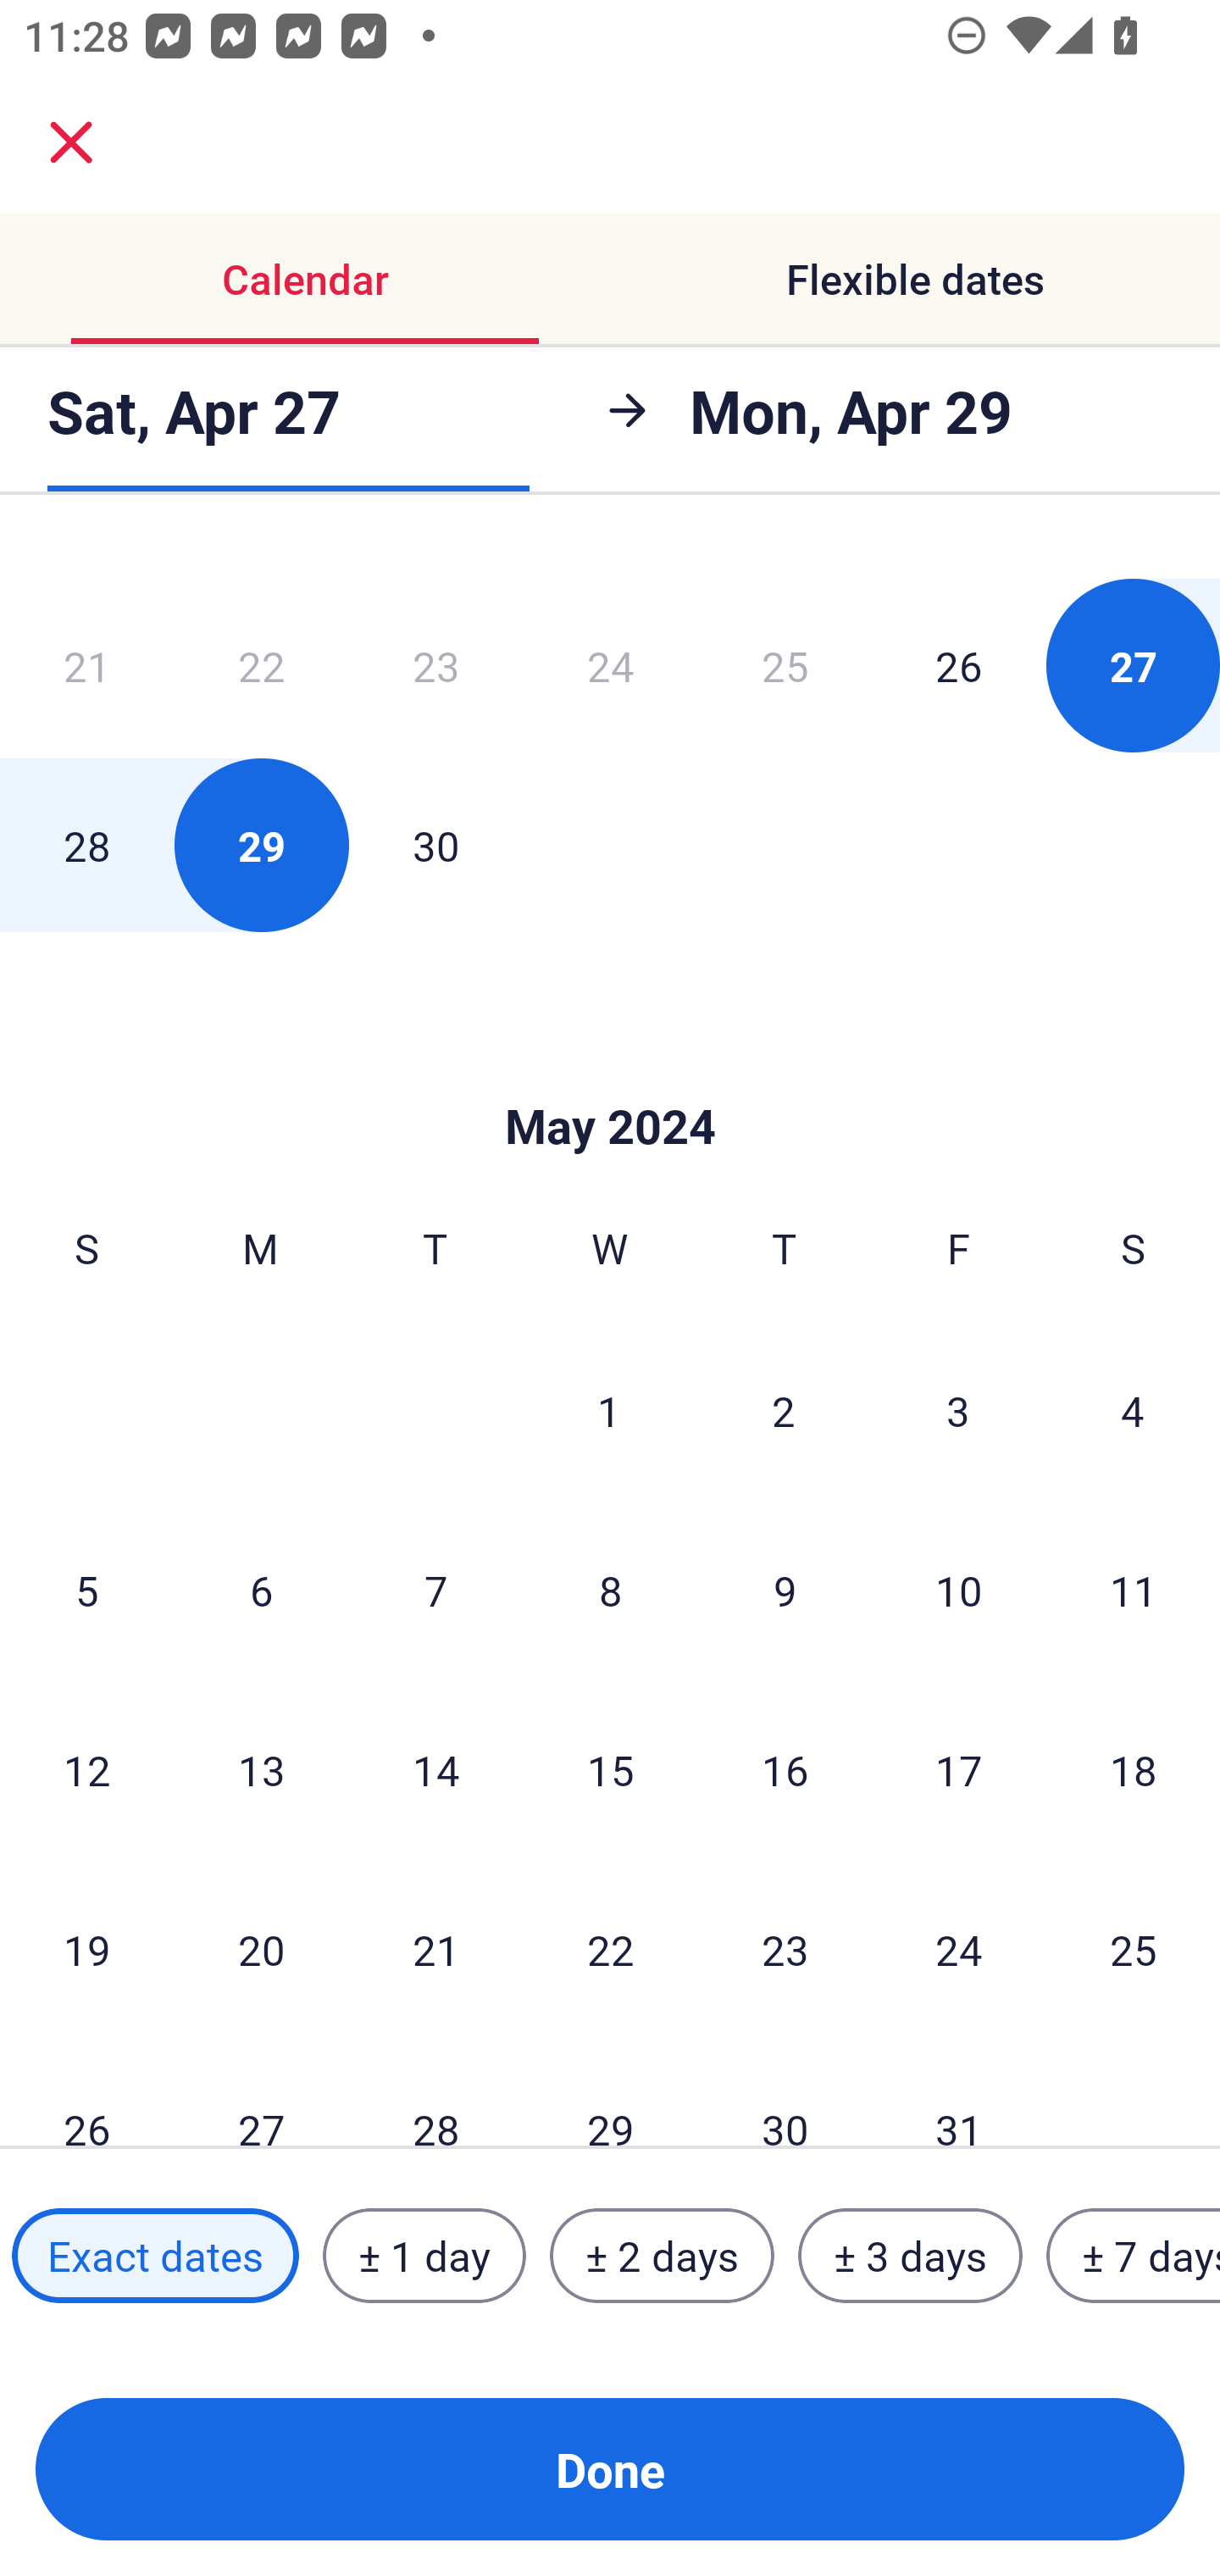 The height and width of the screenshot is (2576, 1220). What do you see at coordinates (959, 666) in the screenshot?
I see `26 Friday, April 26, 2024` at bounding box center [959, 666].